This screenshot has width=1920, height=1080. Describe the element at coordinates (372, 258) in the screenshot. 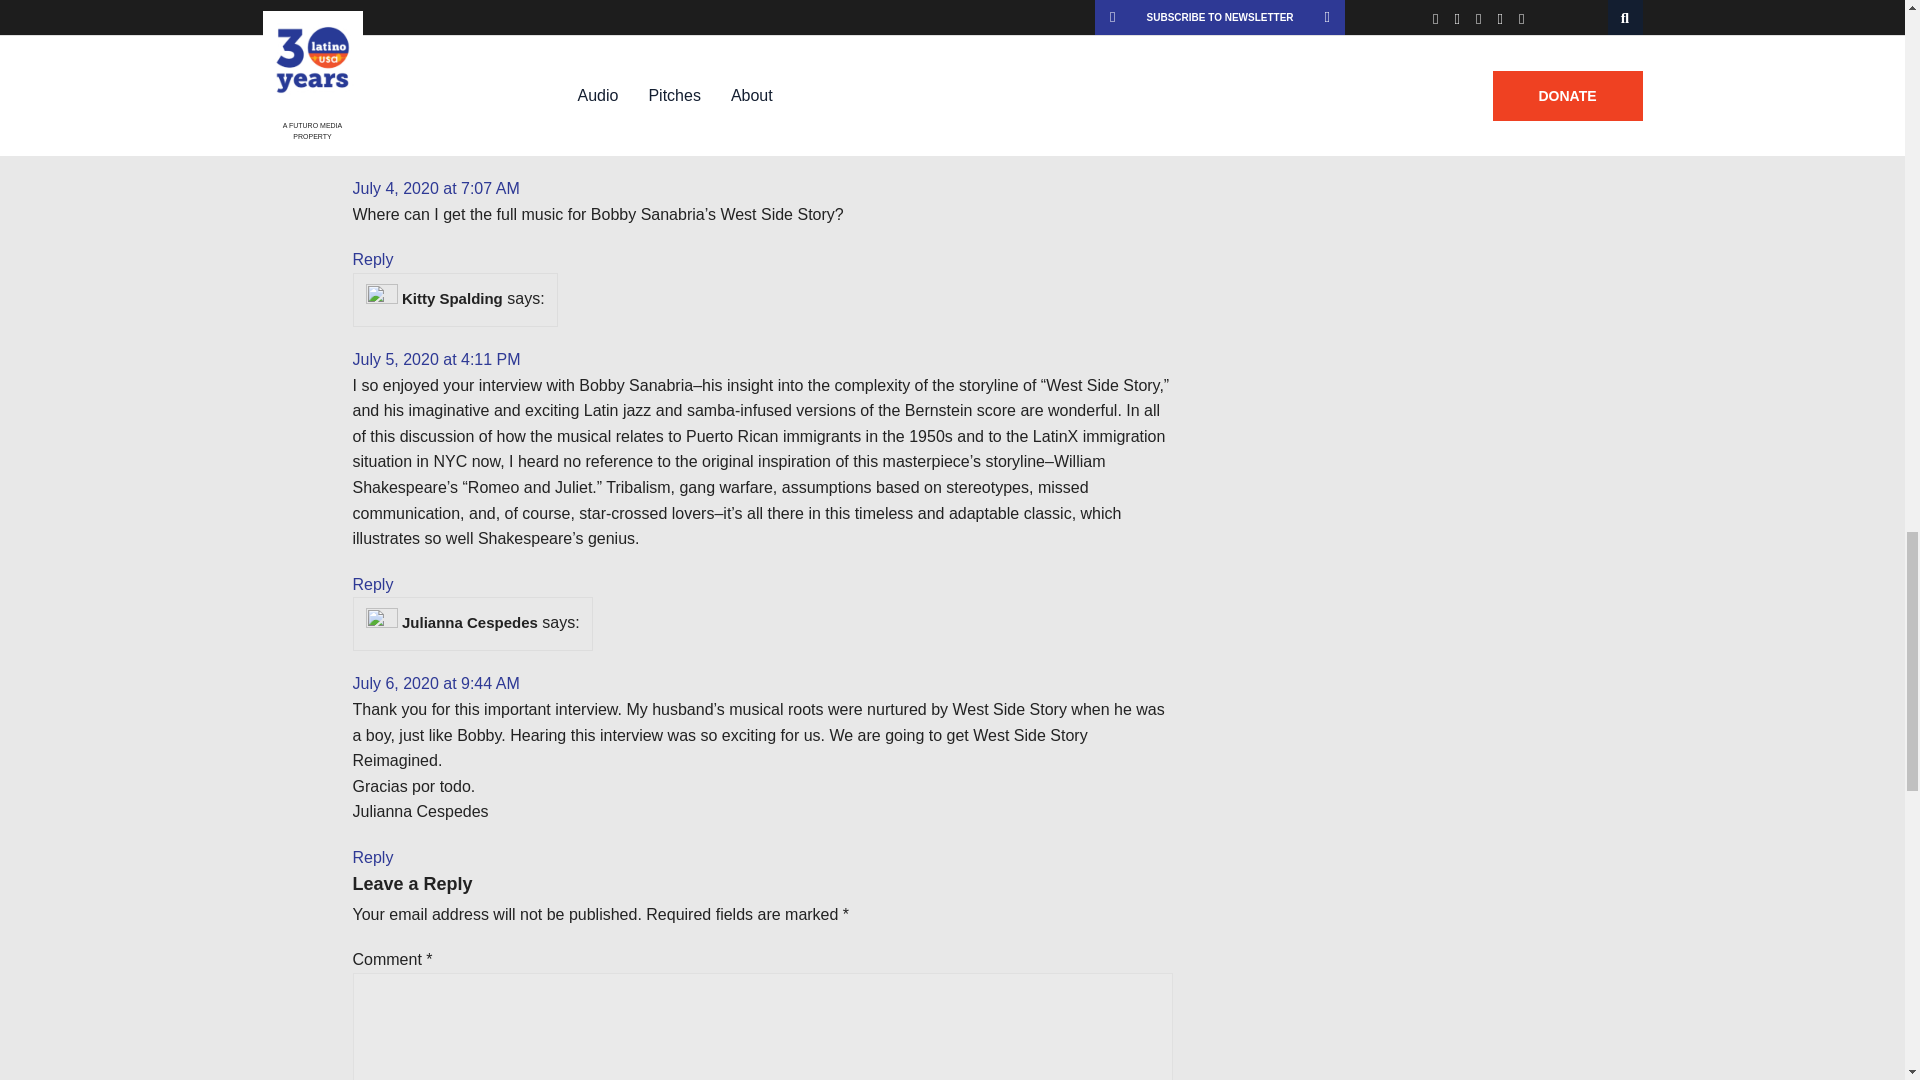

I see `Reply` at that location.